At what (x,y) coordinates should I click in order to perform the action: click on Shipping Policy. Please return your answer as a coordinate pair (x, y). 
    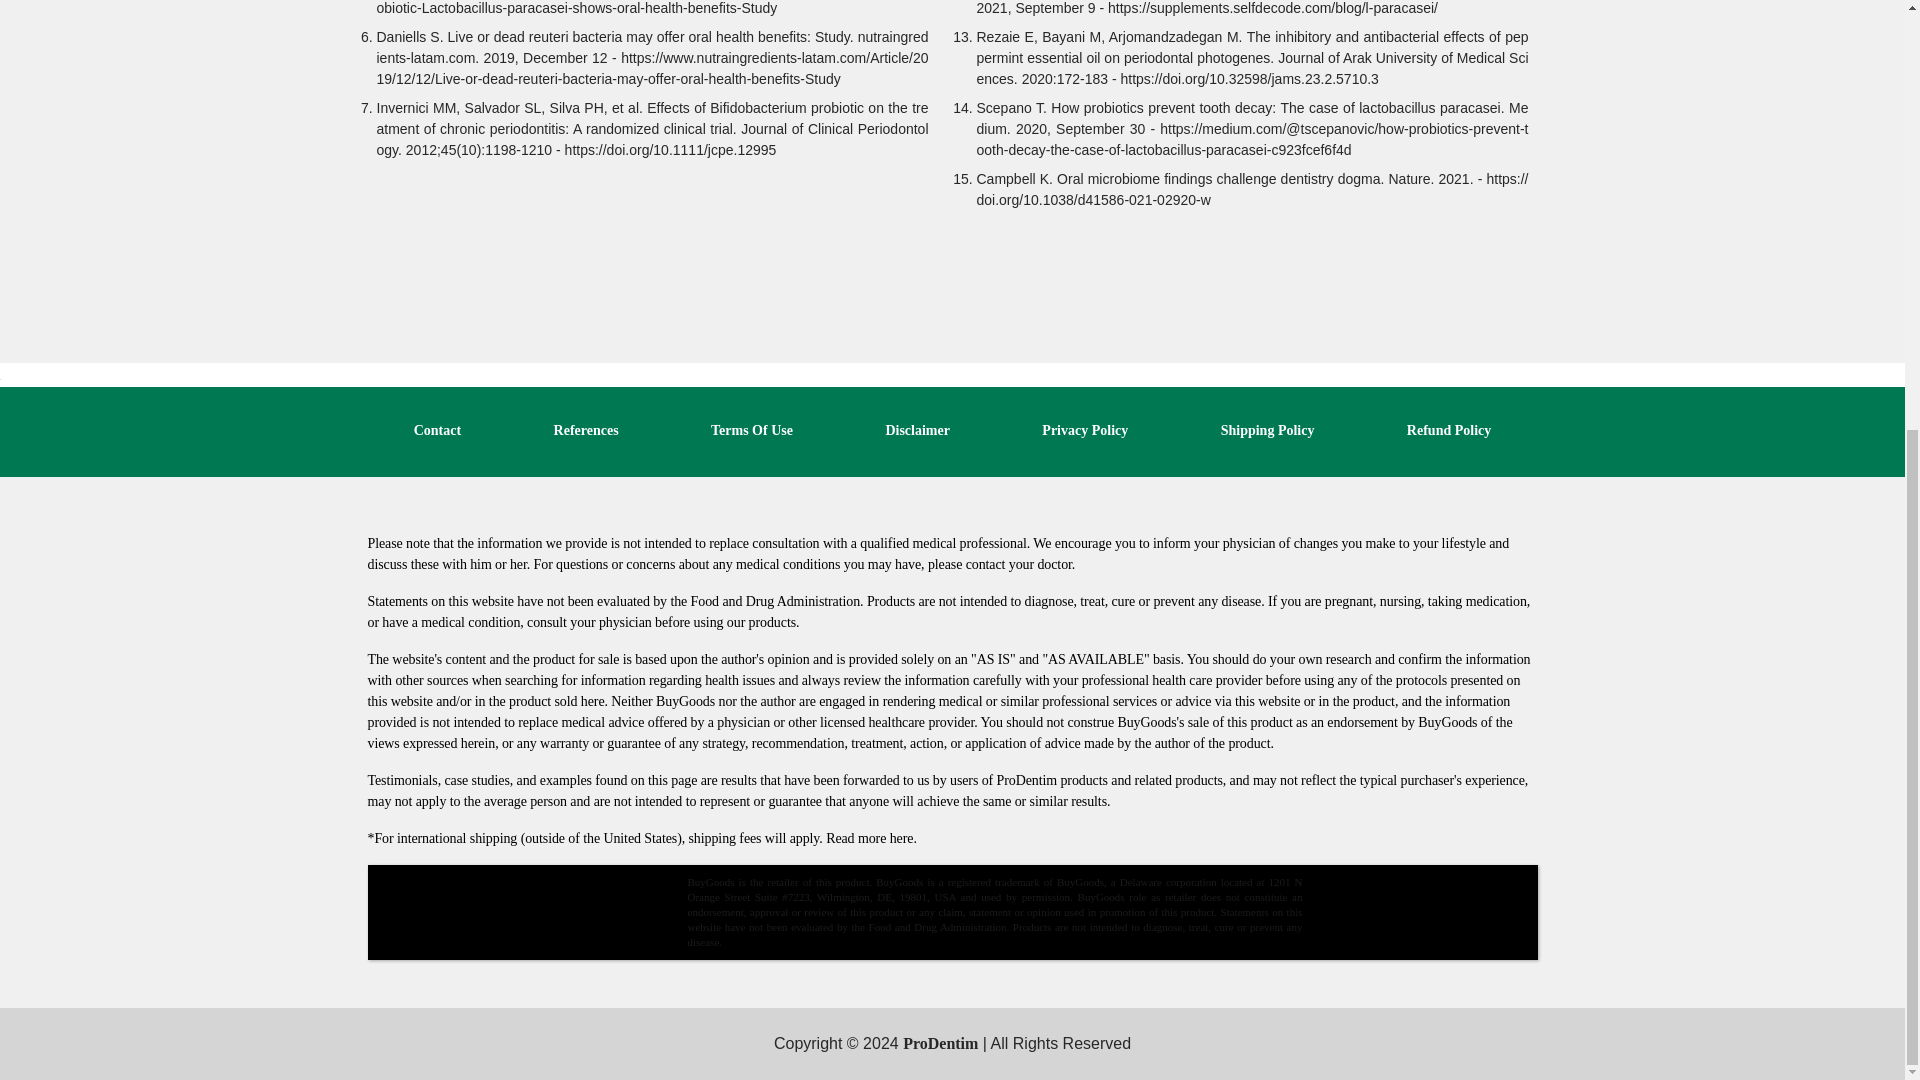
    Looking at the image, I should click on (1268, 430).